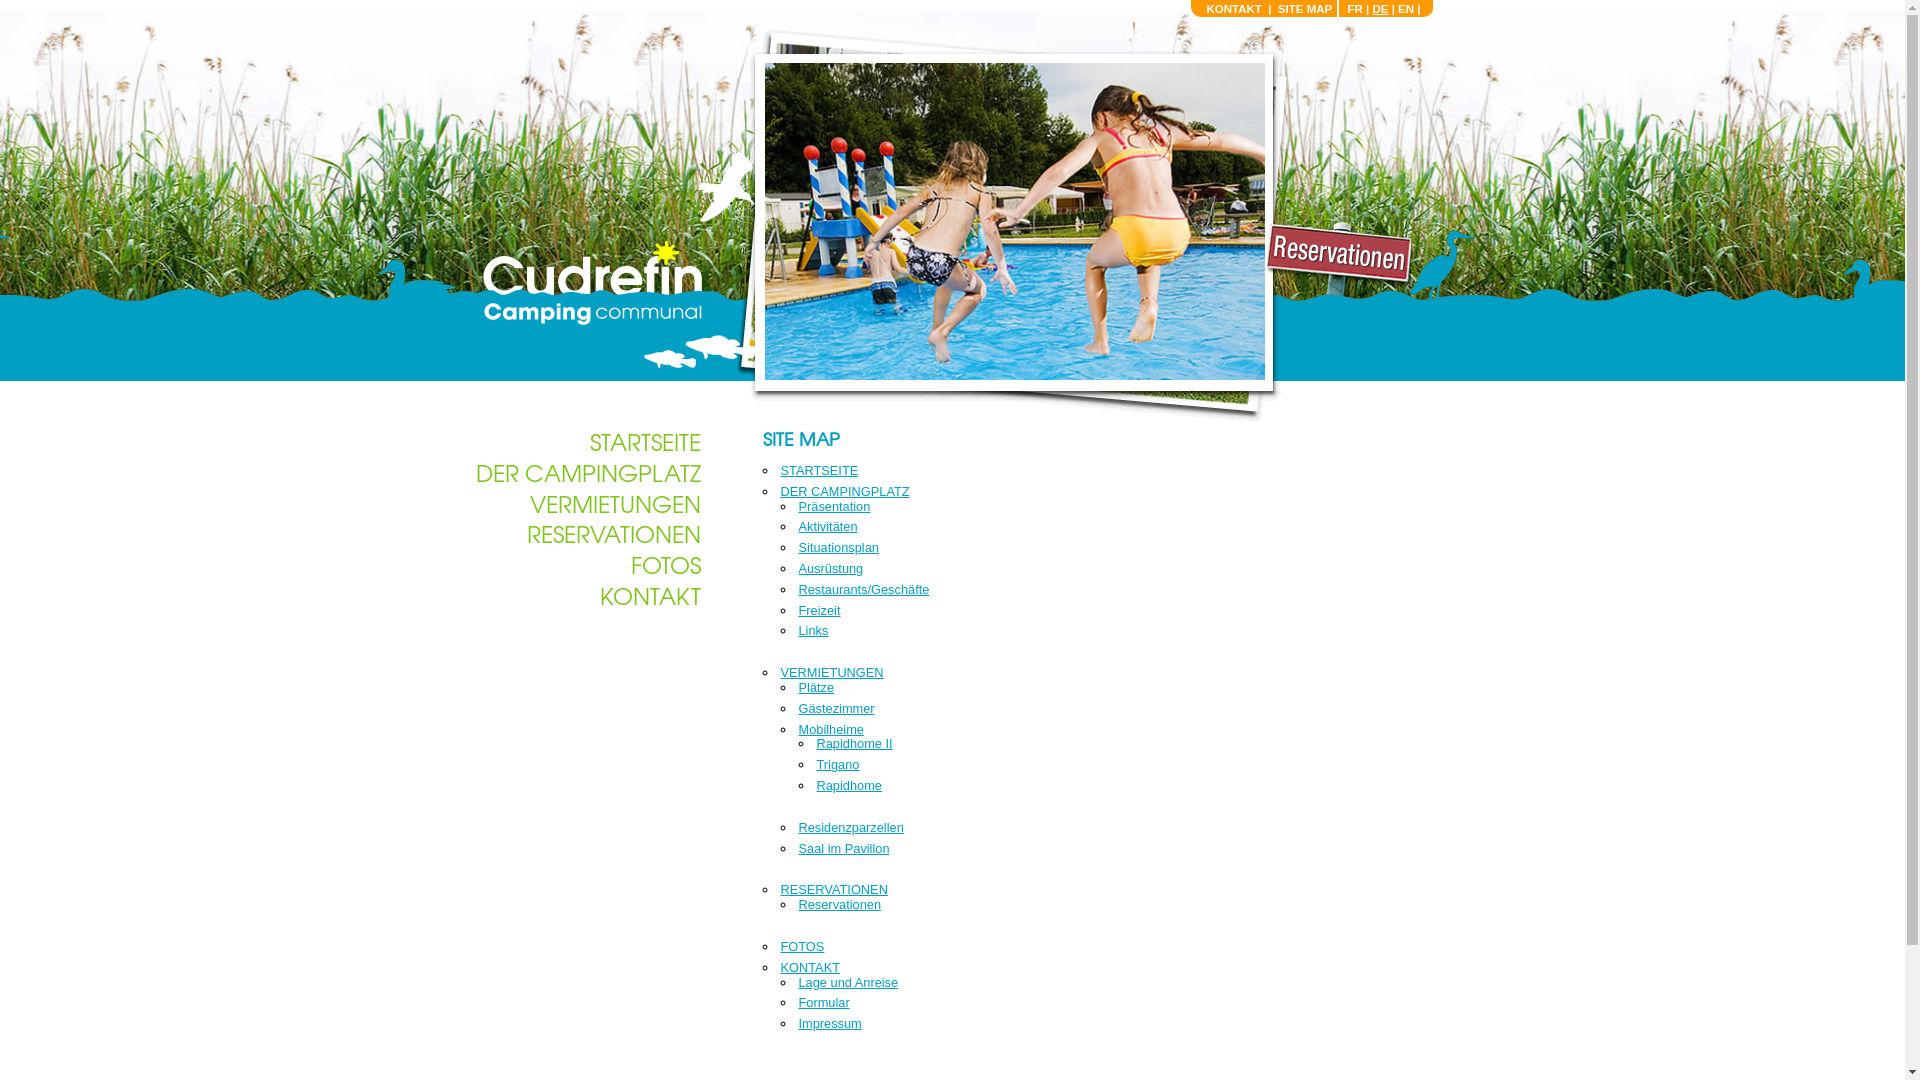 The height and width of the screenshot is (1080, 1920). I want to click on  , so click(590, 282).